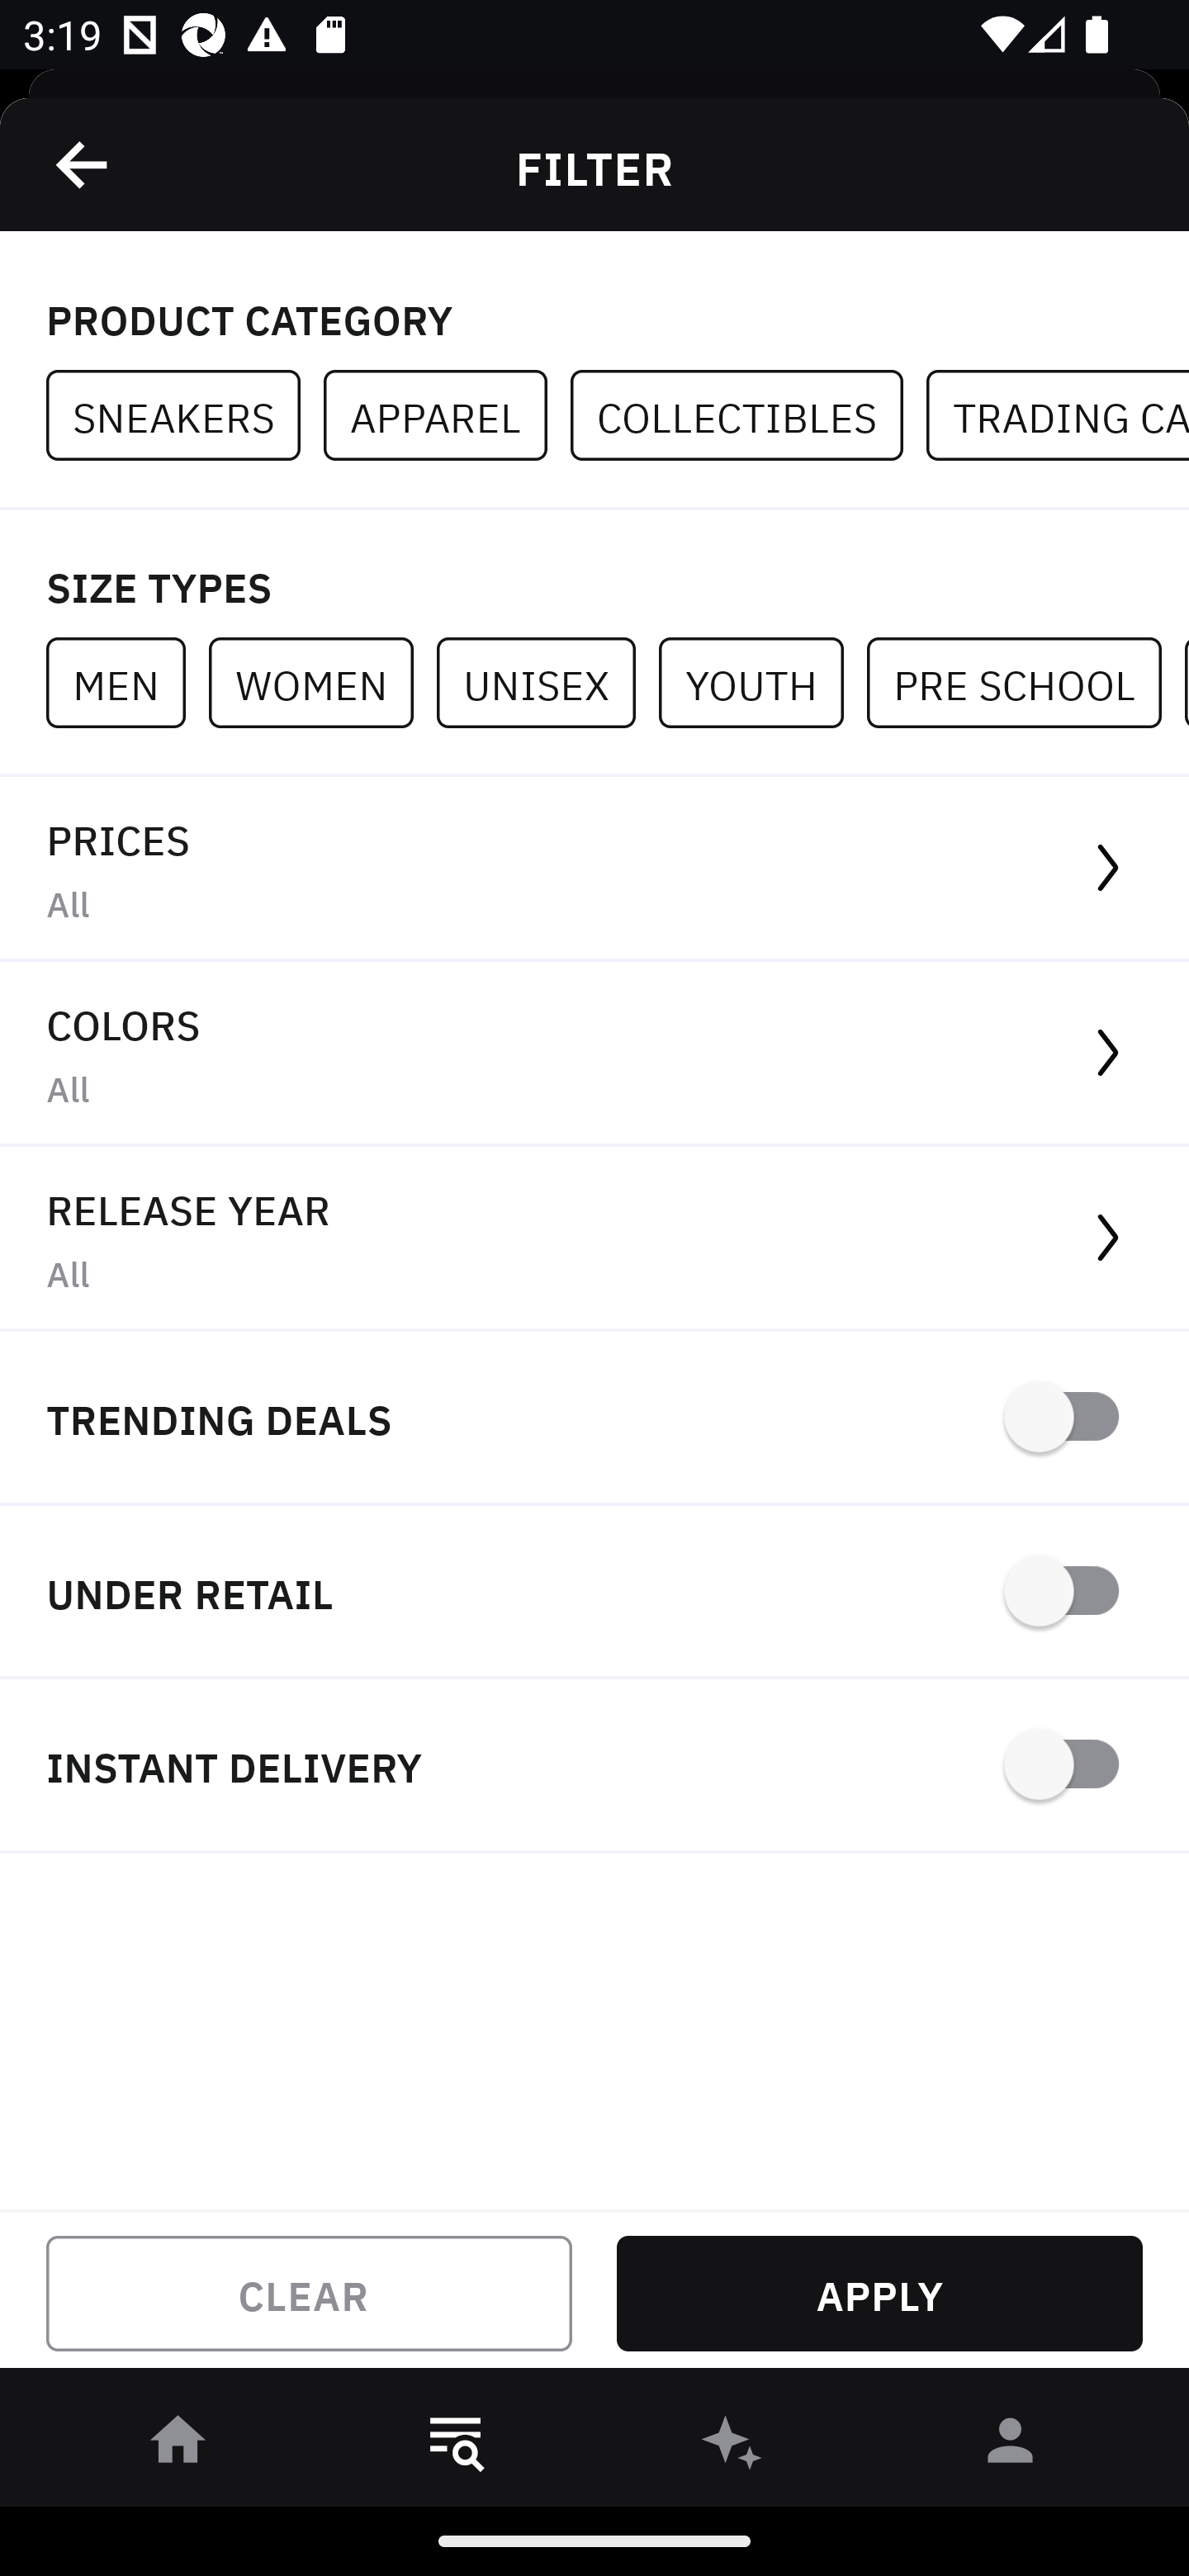  What do you see at coordinates (879, 2294) in the screenshot?
I see `APPLY` at bounding box center [879, 2294].